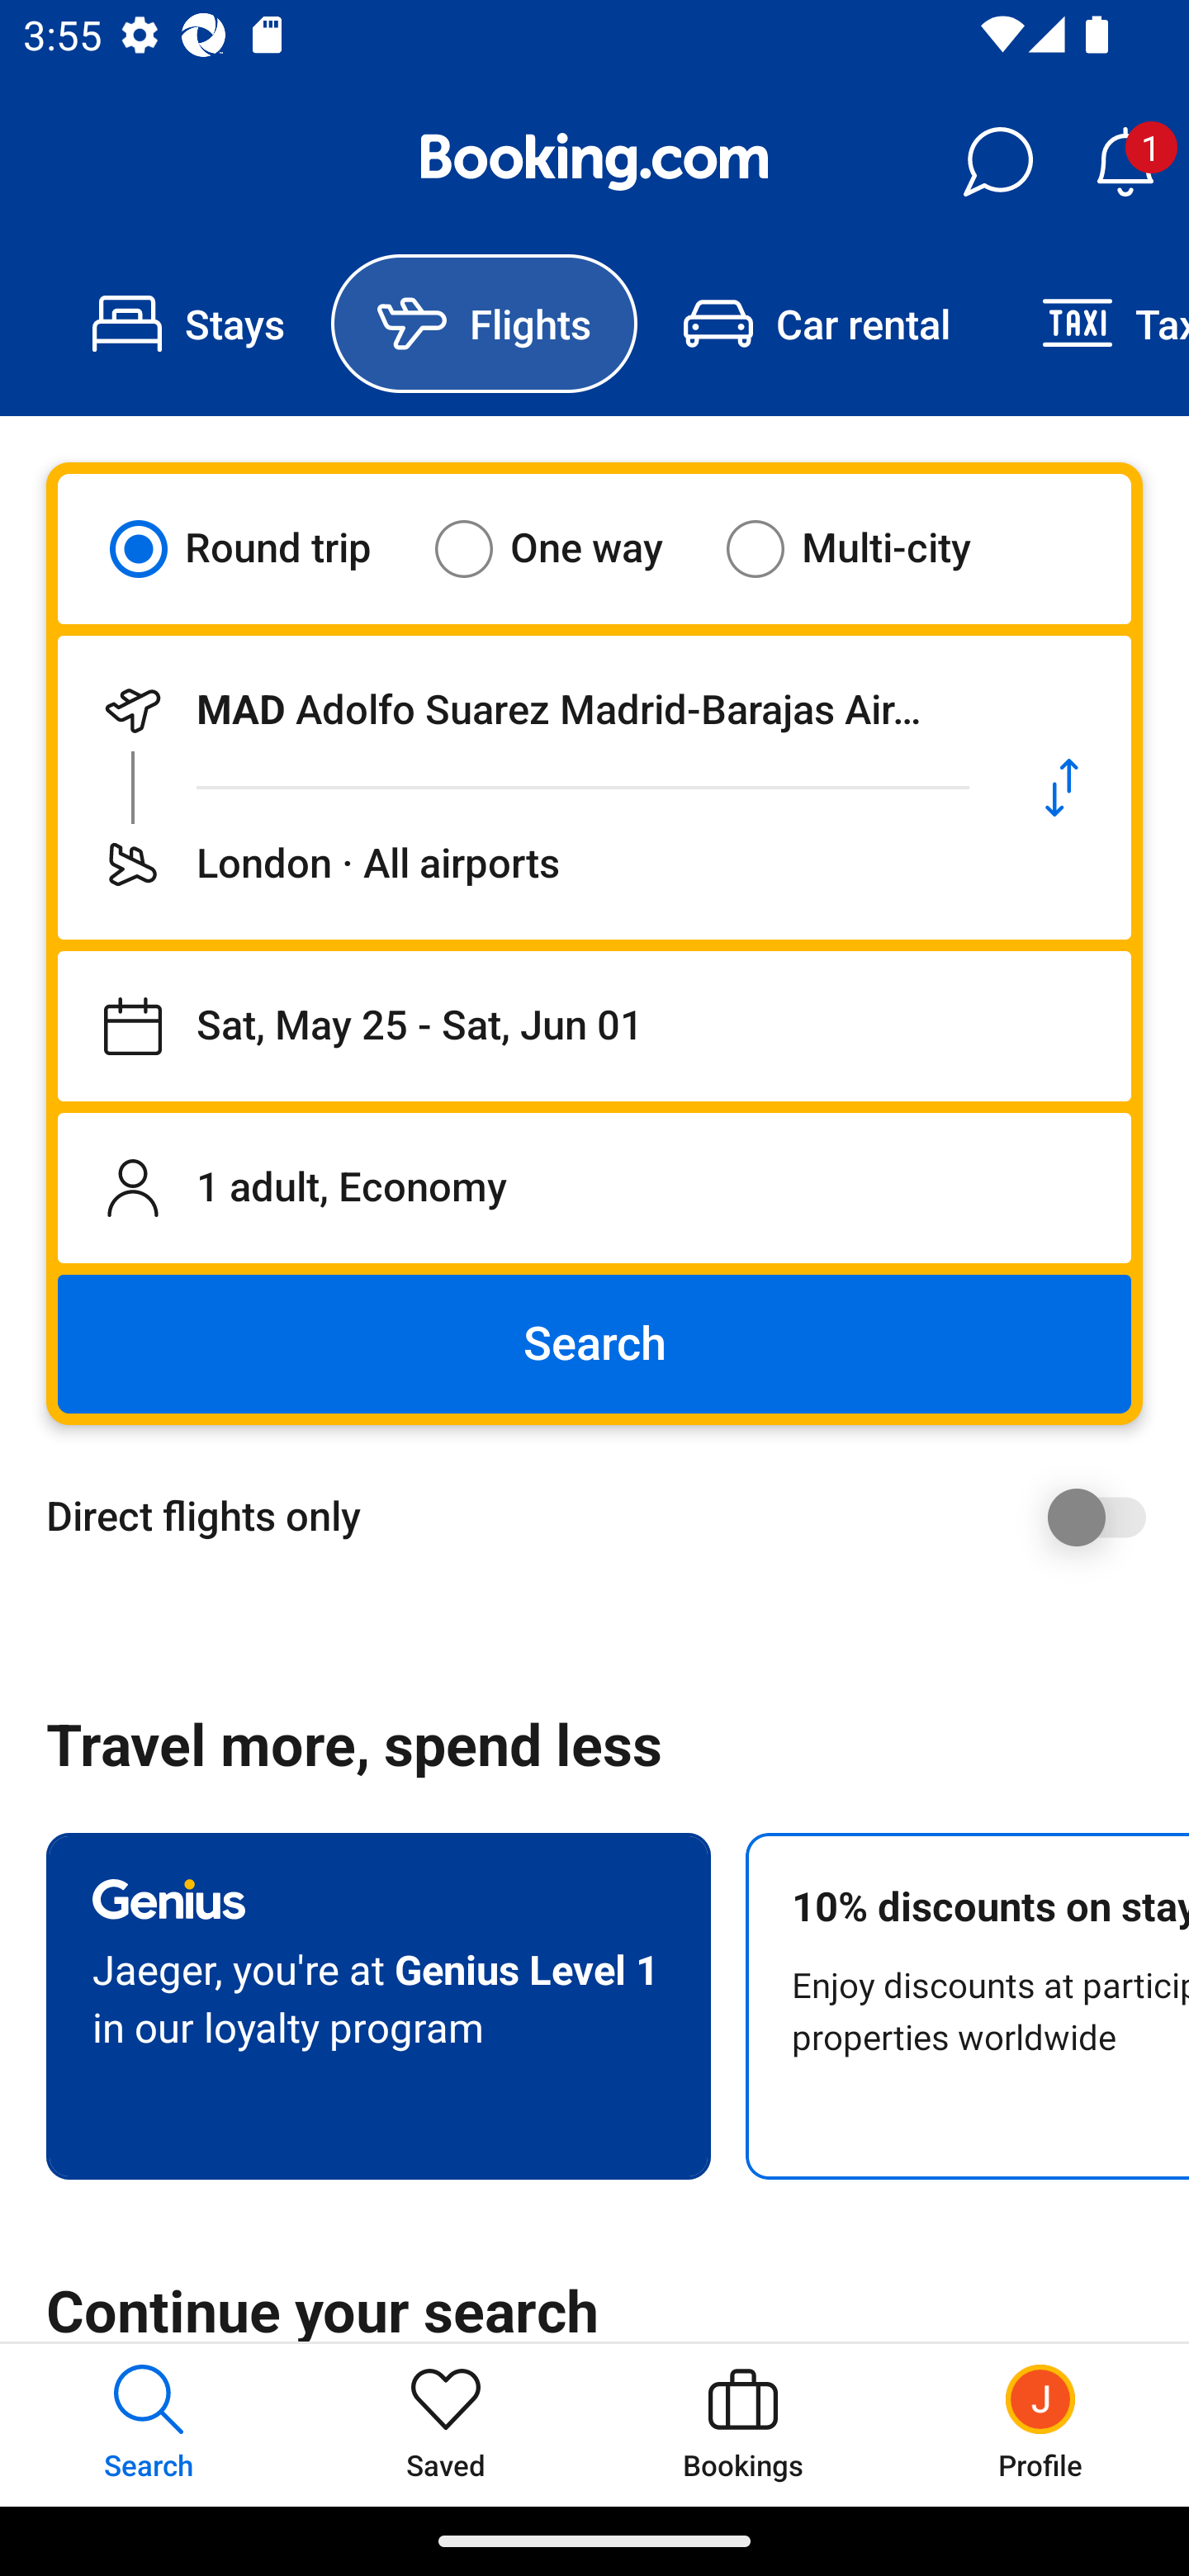 The image size is (1189, 2576). I want to click on Bookings, so click(743, 2424).